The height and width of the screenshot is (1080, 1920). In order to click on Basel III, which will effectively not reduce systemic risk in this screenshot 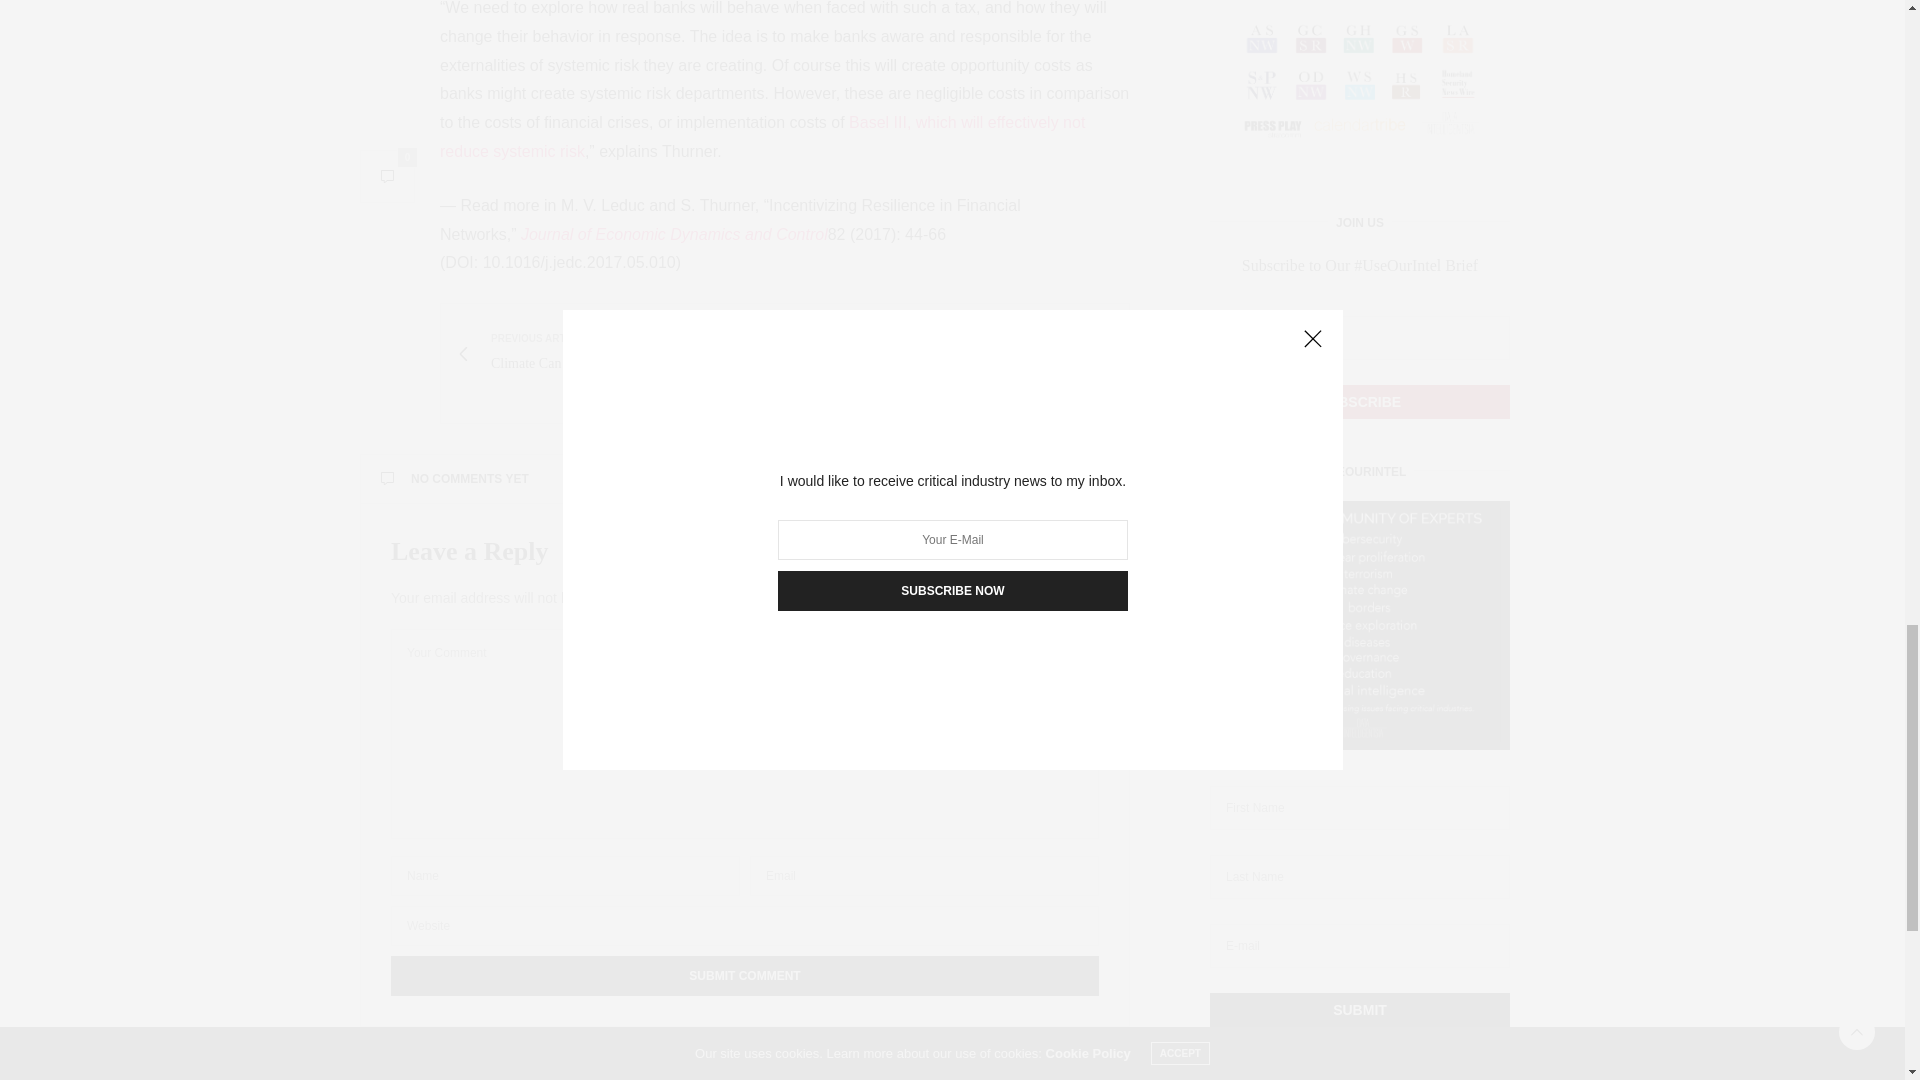, I will do `click(762, 136)`.